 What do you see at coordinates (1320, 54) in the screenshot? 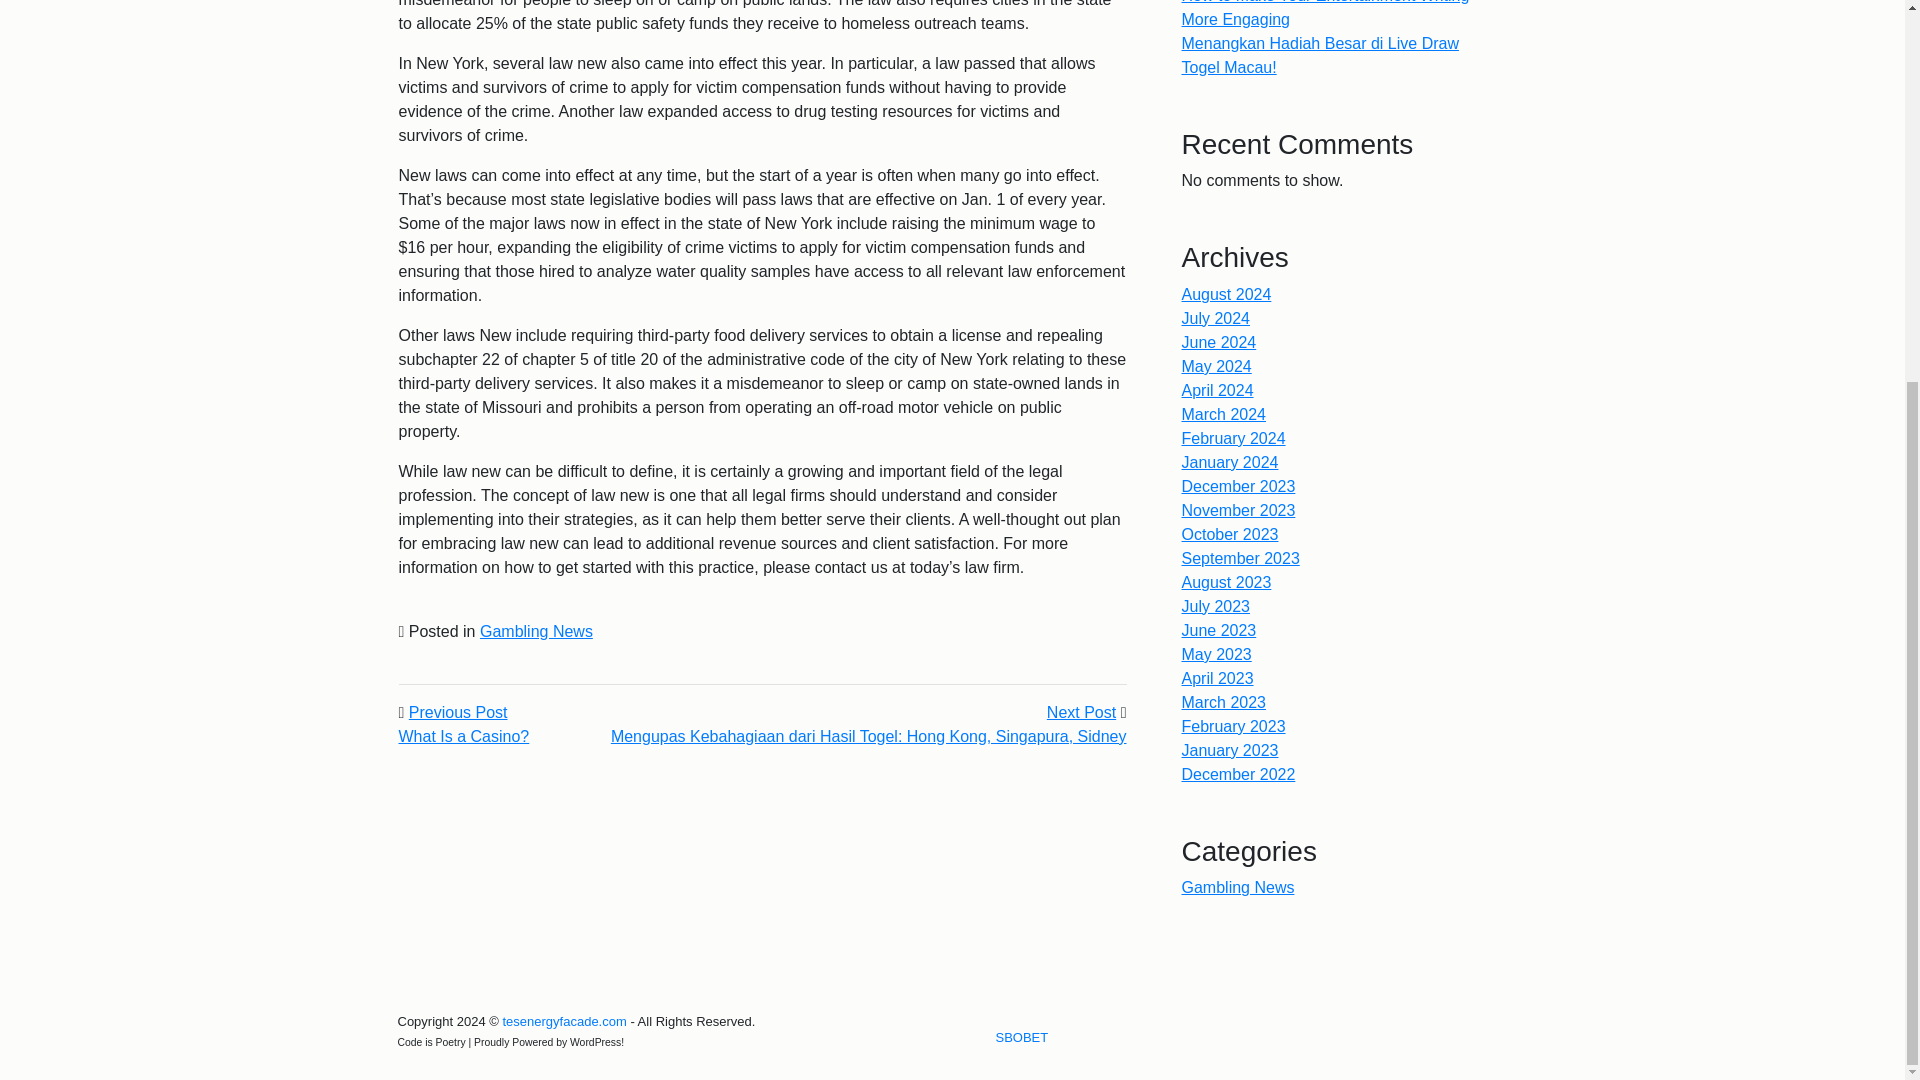
I see `Menangkan Hadiah Besar di Live Draw Togel Macau!` at bounding box center [1320, 54].